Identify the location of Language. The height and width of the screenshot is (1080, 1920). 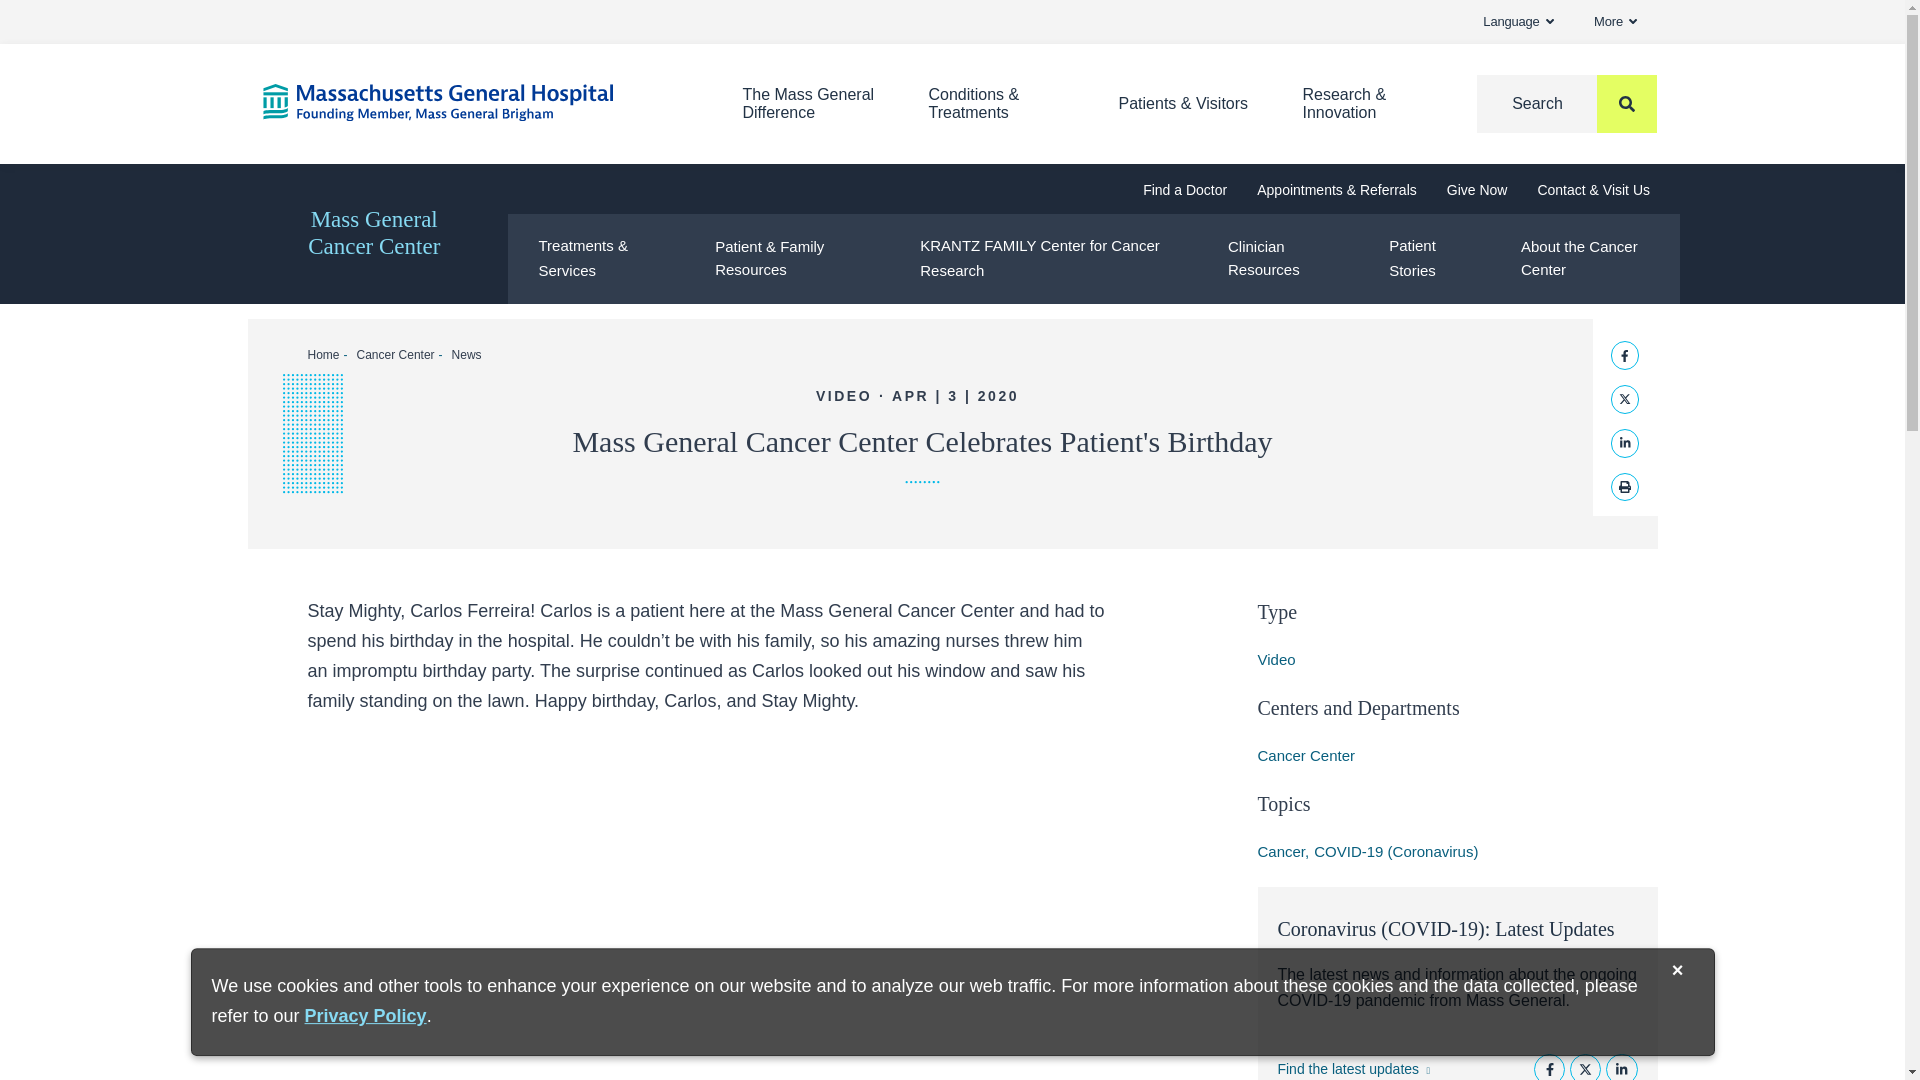
(1518, 22).